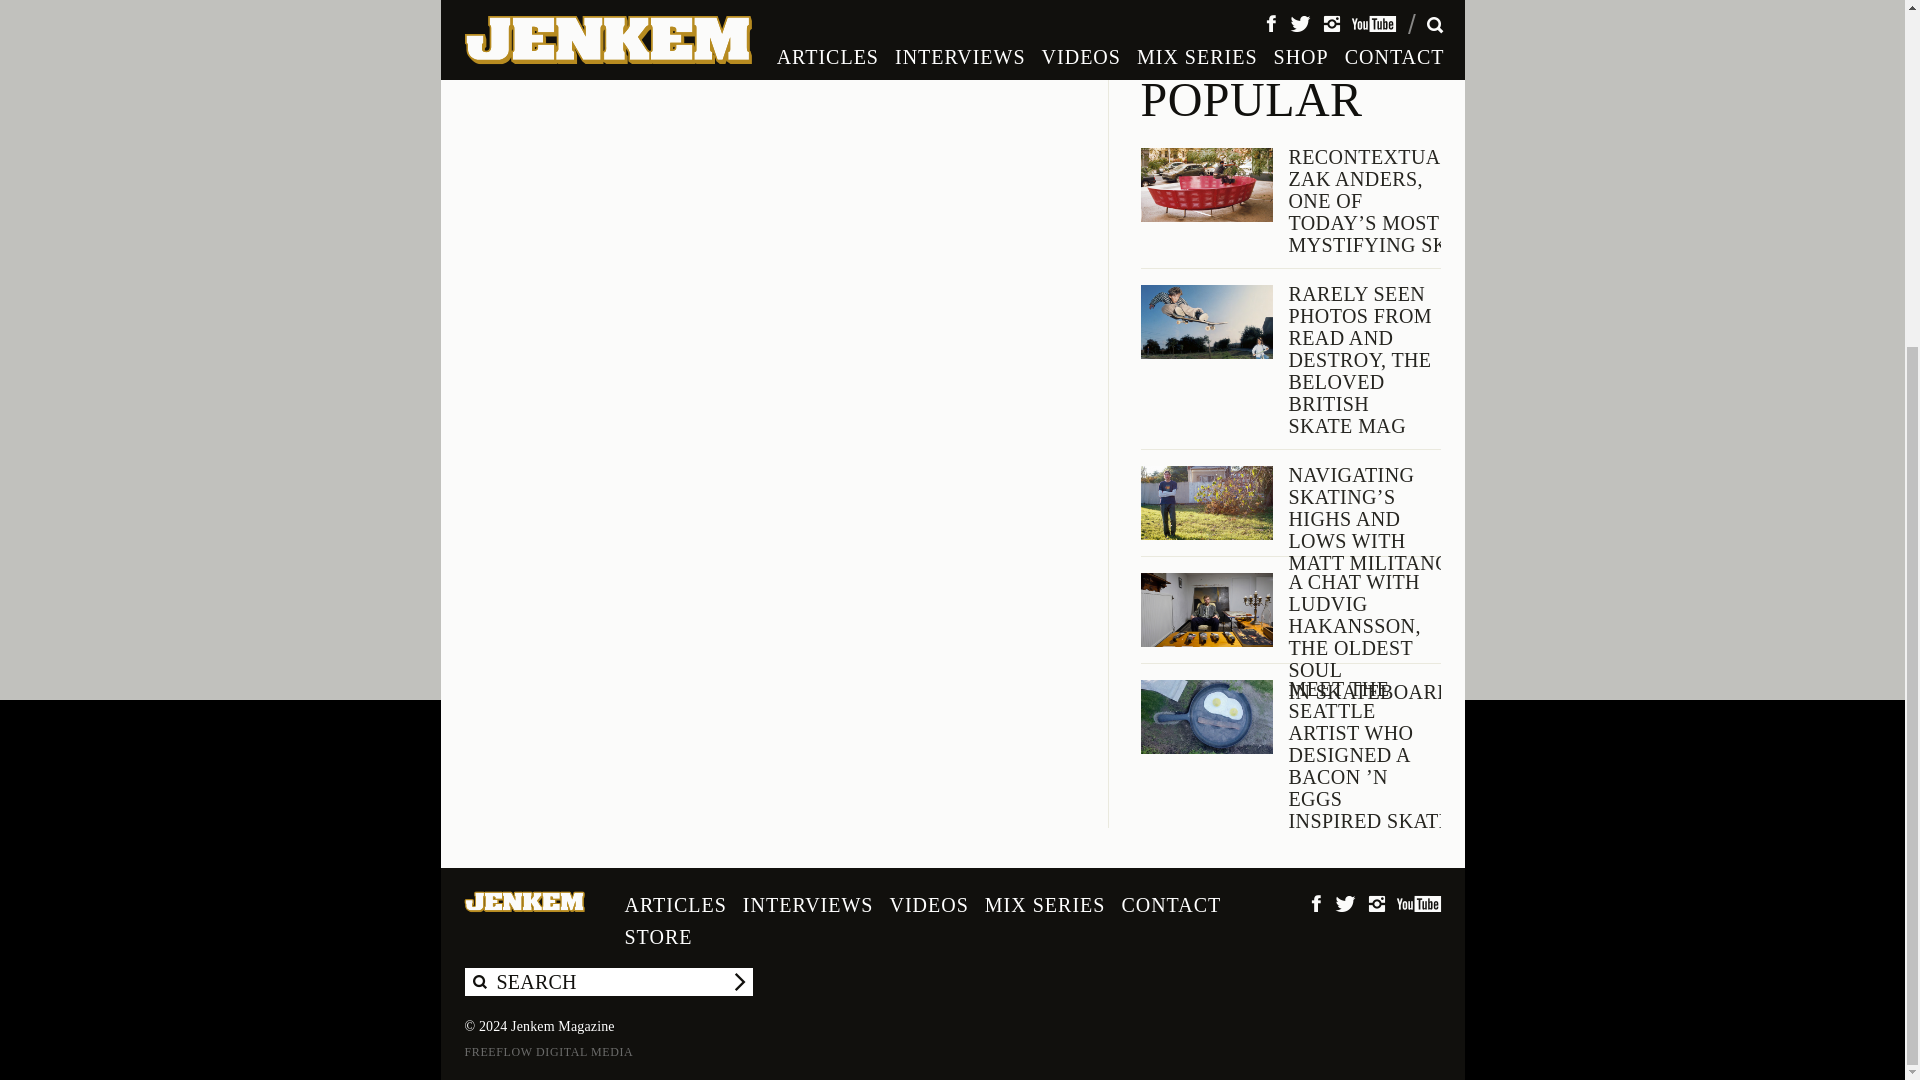 Image resolution: width=1920 pixels, height=1080 pixels. I want to click on 3rd party ad content, so click(1290, 24).